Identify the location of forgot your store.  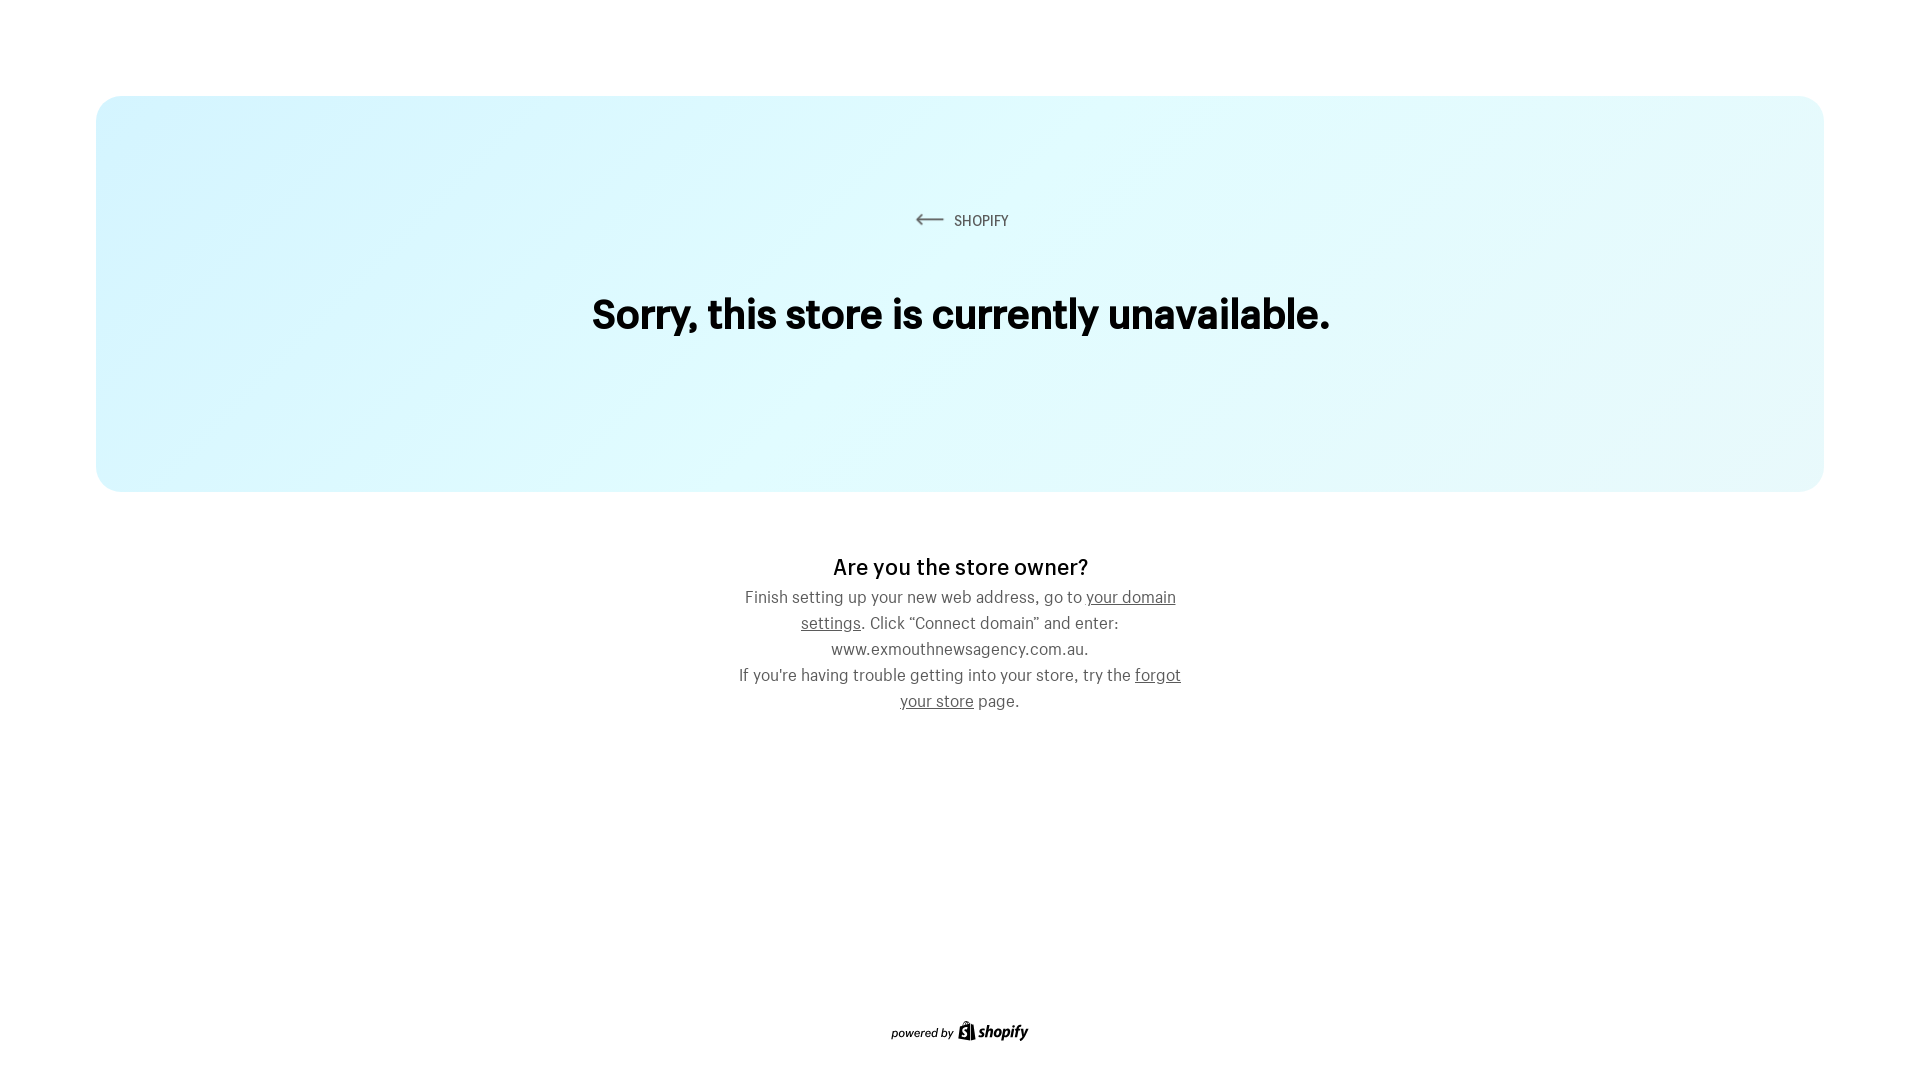
(1040, 685).